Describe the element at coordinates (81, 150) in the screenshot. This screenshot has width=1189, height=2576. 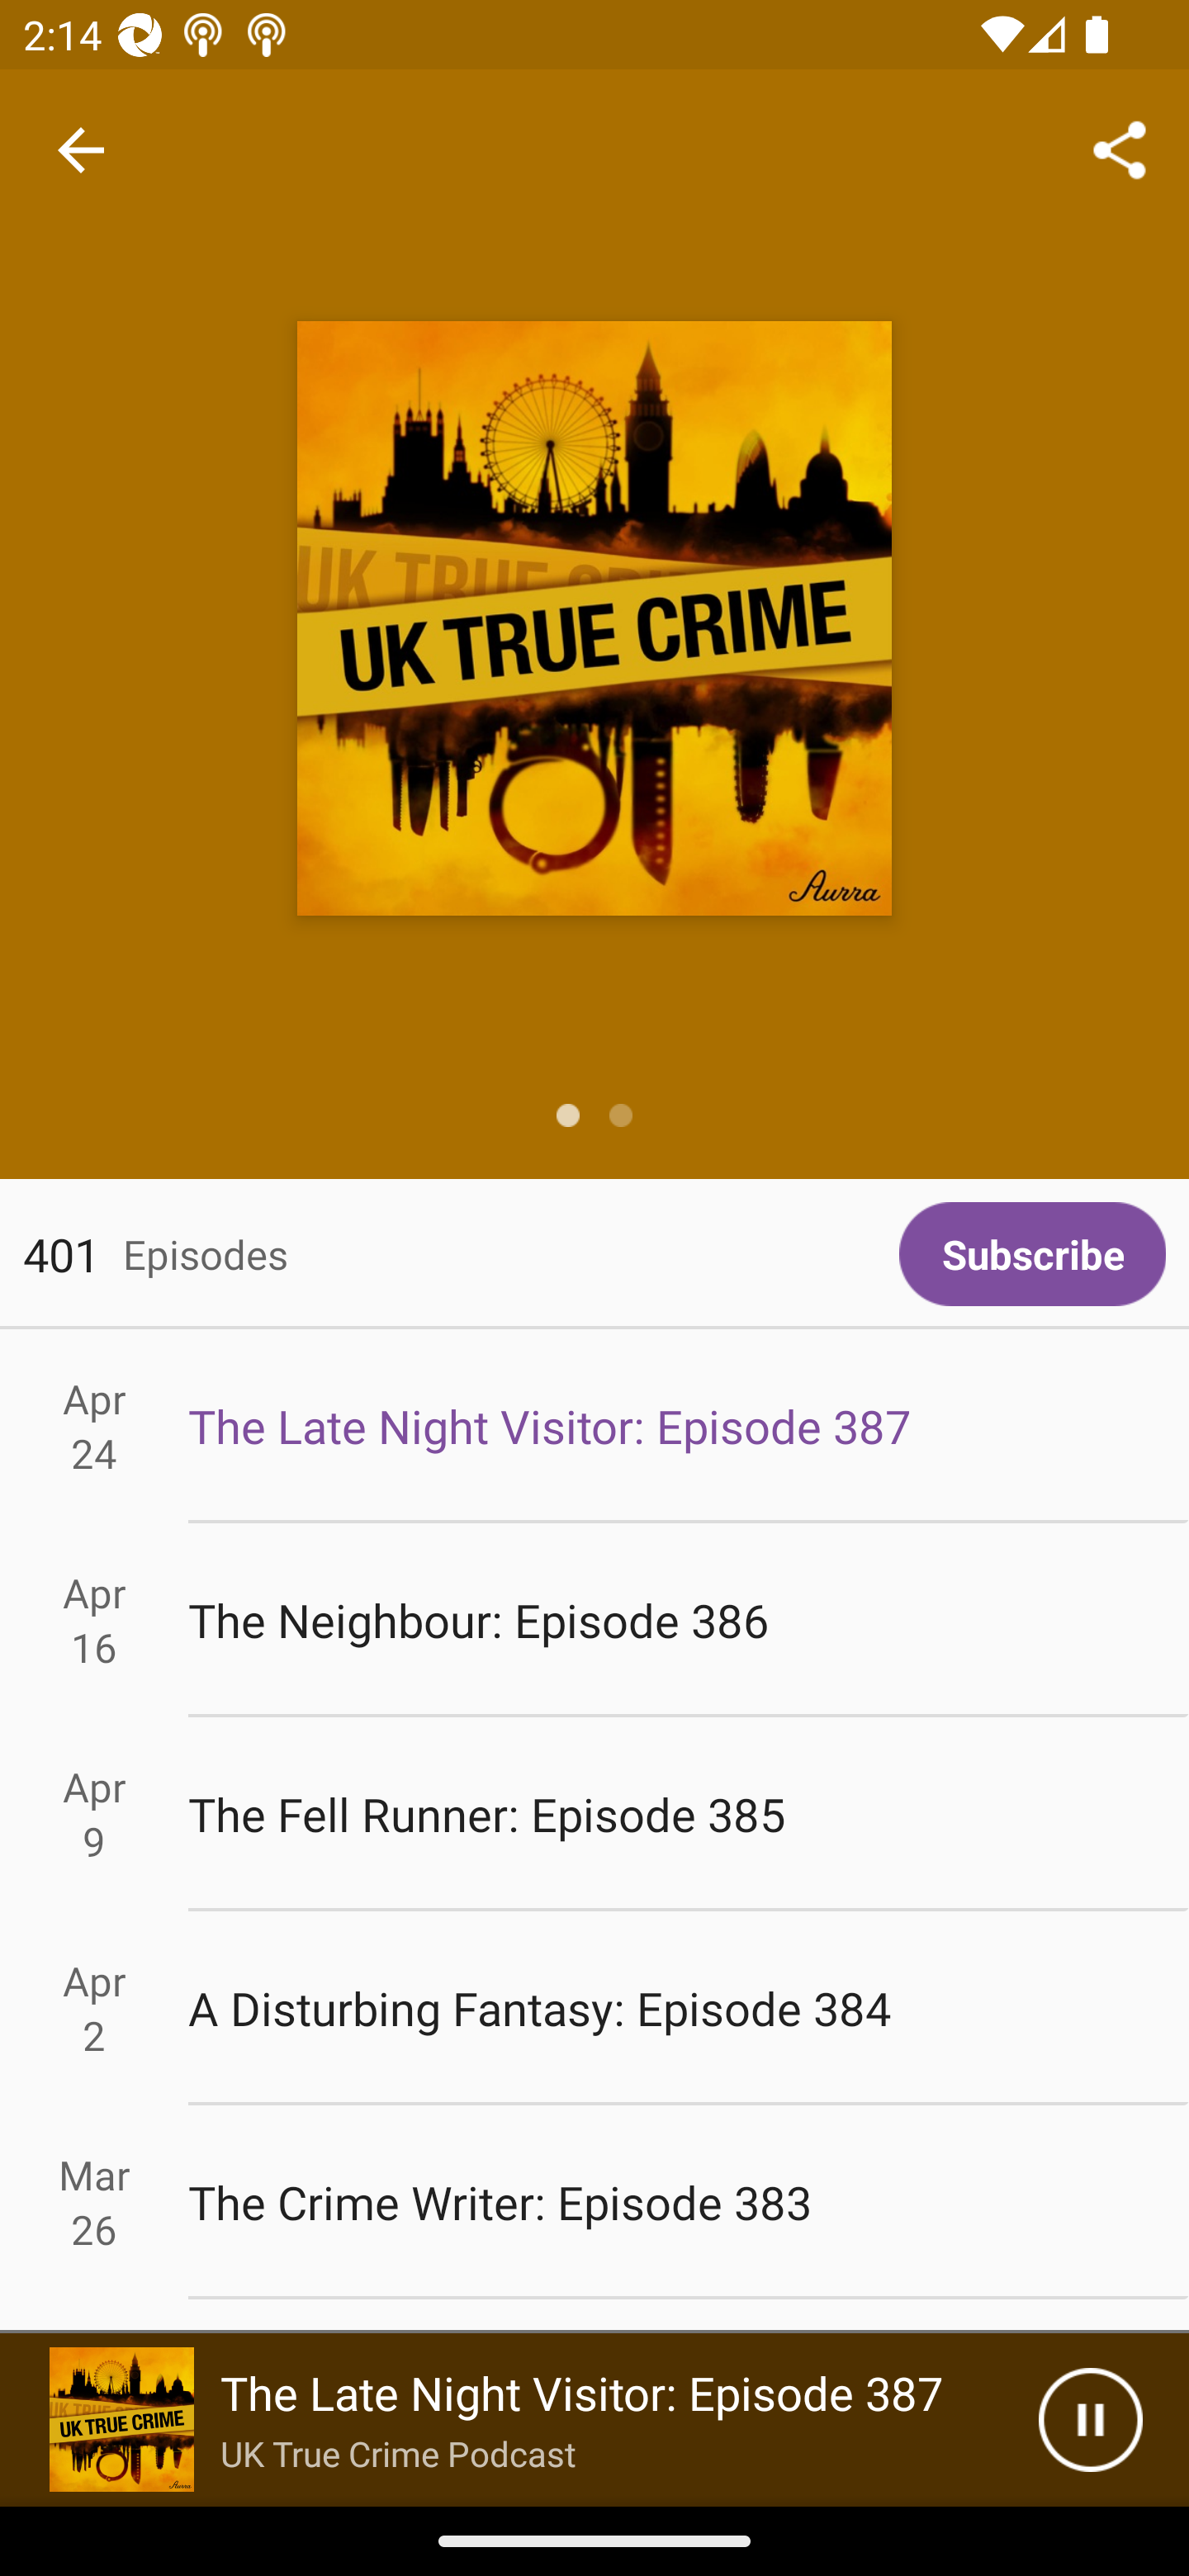
I see `Navigate up` at that location.